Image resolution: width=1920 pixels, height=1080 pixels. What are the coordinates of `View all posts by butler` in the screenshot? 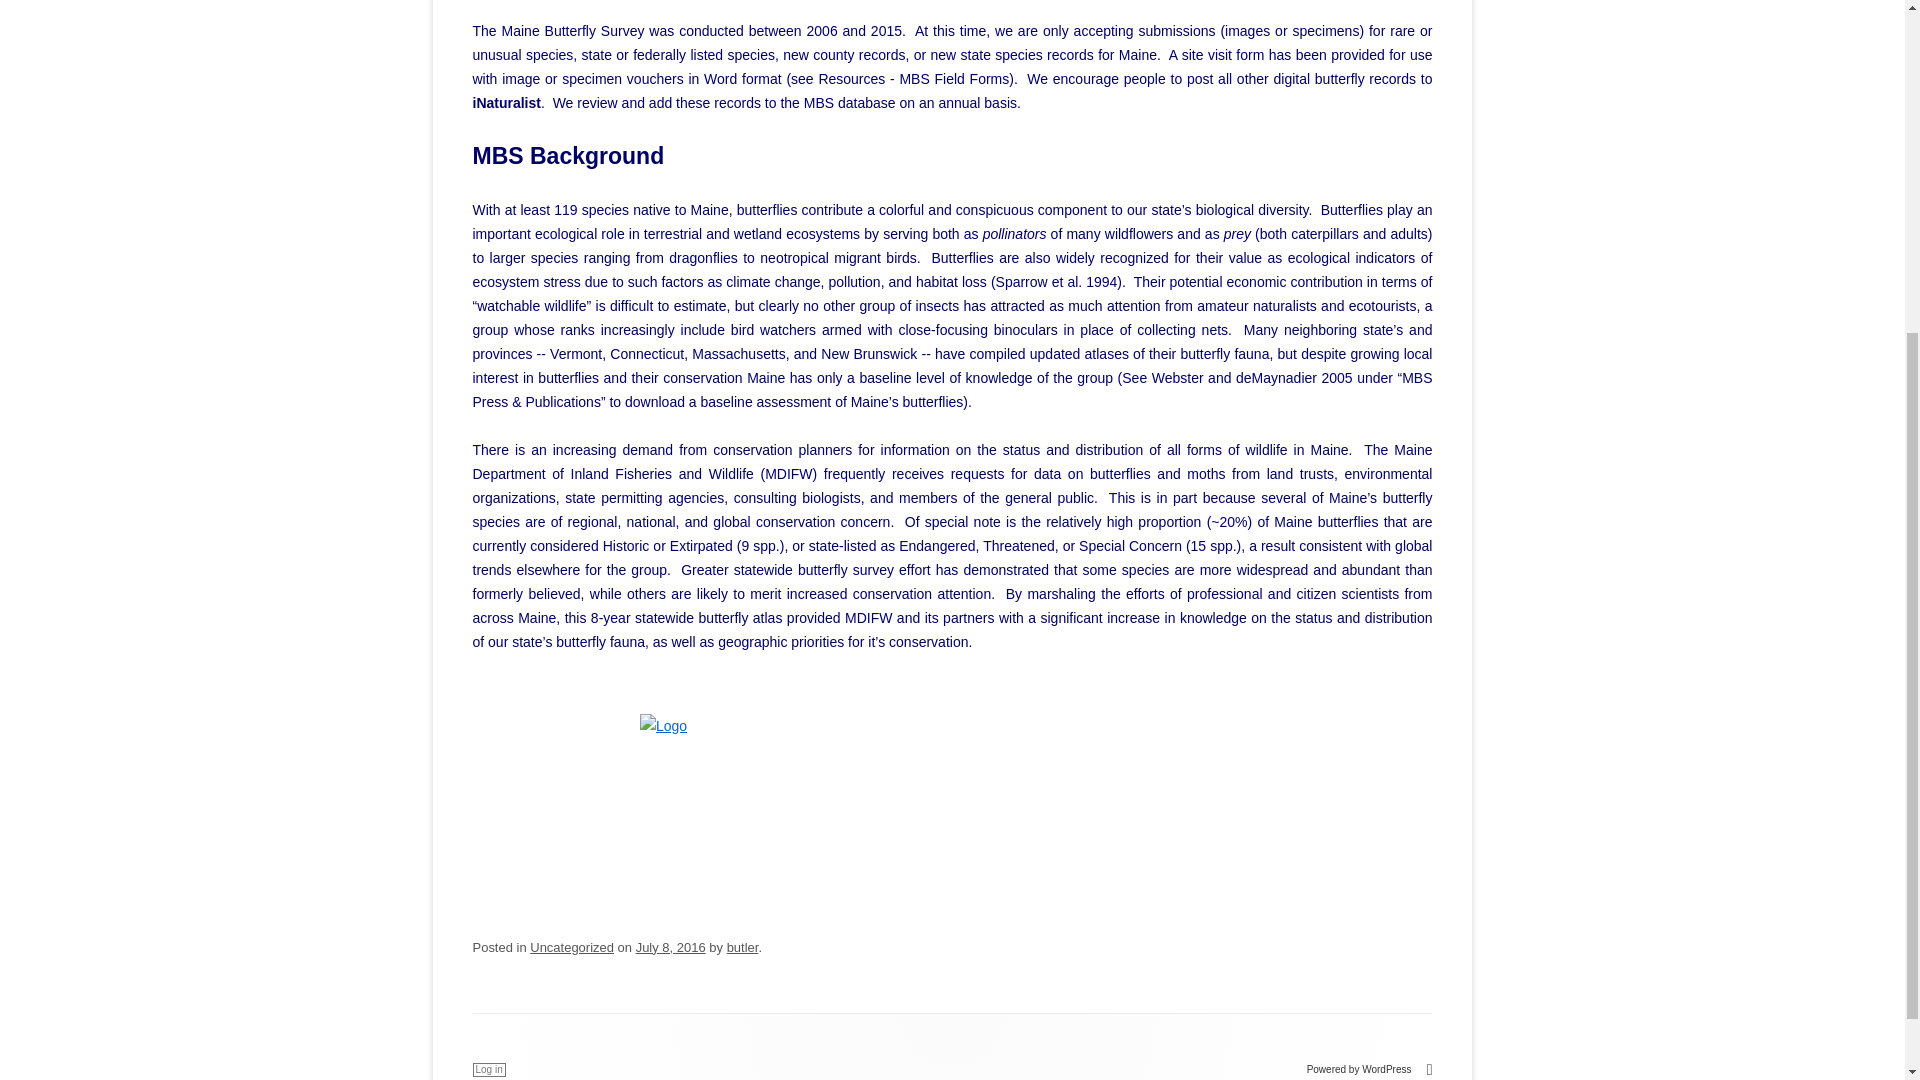 It's located at (742, 946).